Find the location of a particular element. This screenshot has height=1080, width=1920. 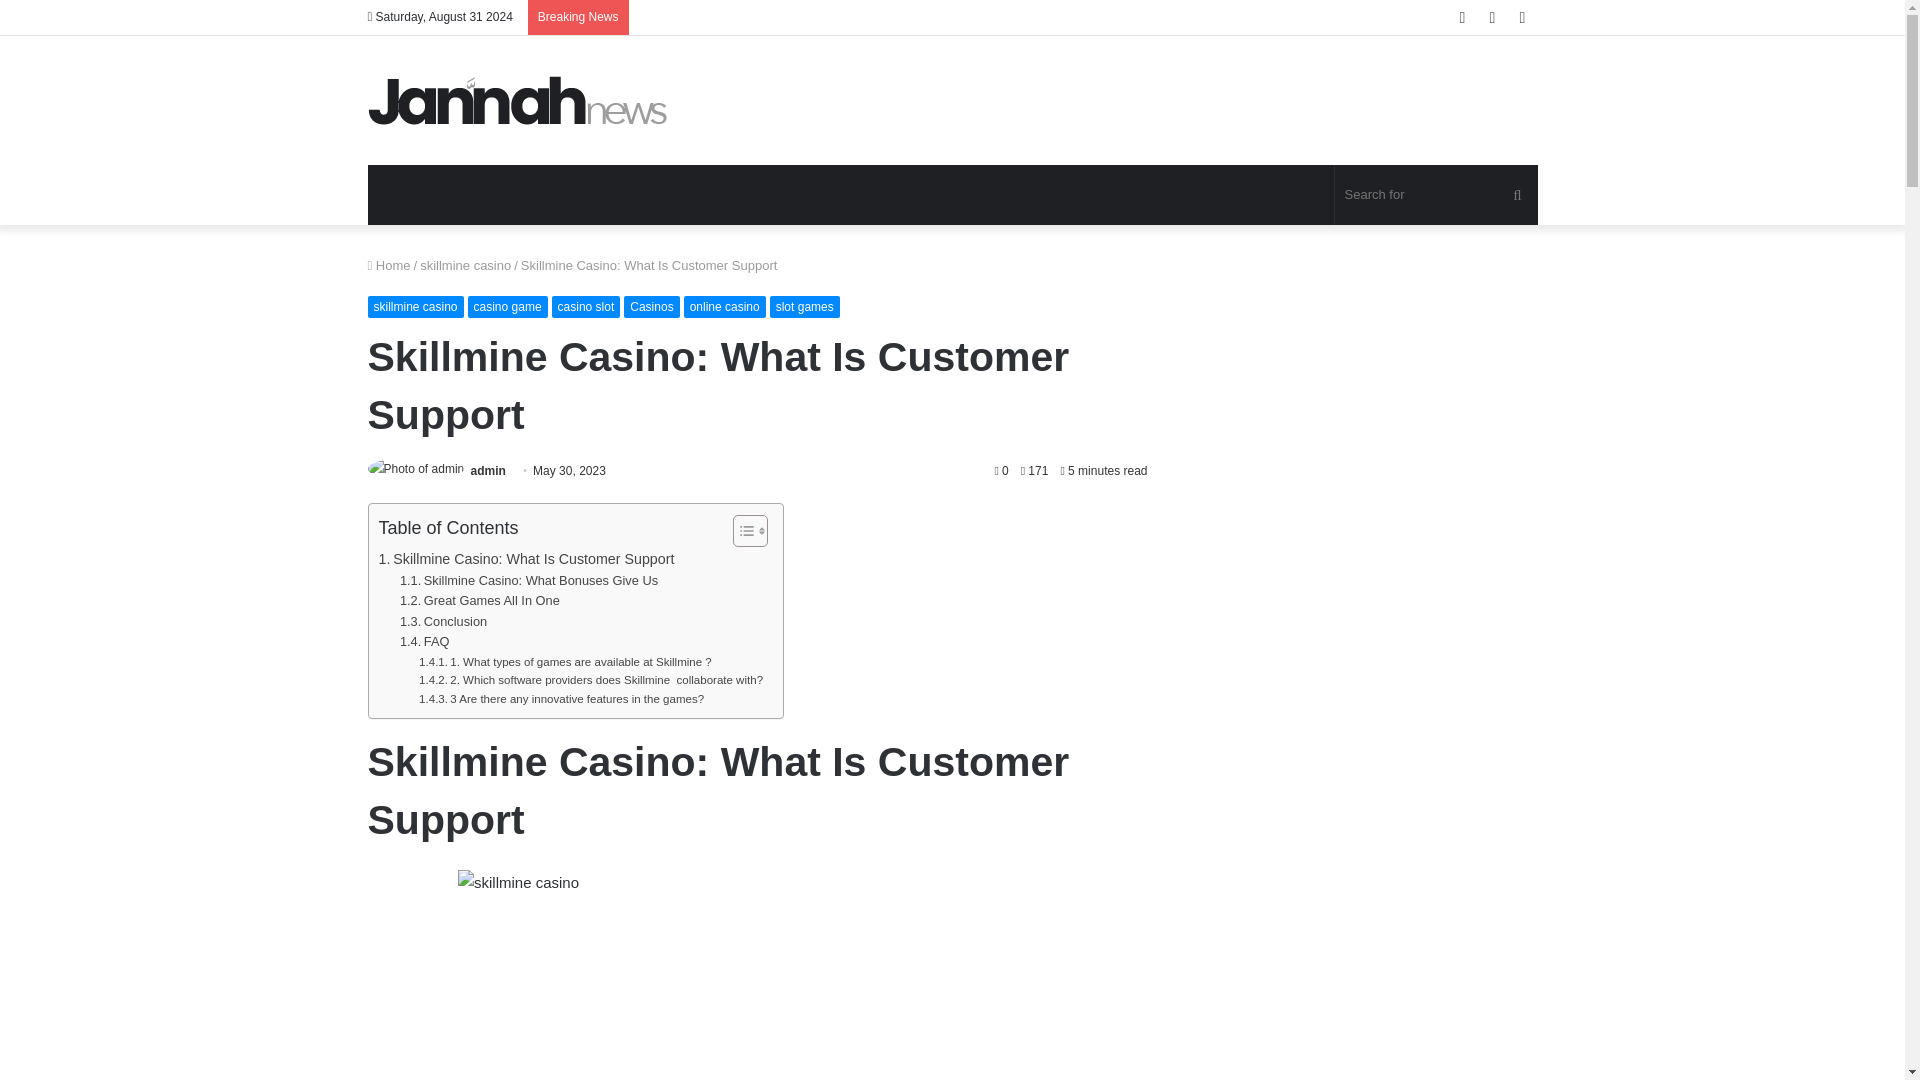

online casino is located at coordinates (724, 306).